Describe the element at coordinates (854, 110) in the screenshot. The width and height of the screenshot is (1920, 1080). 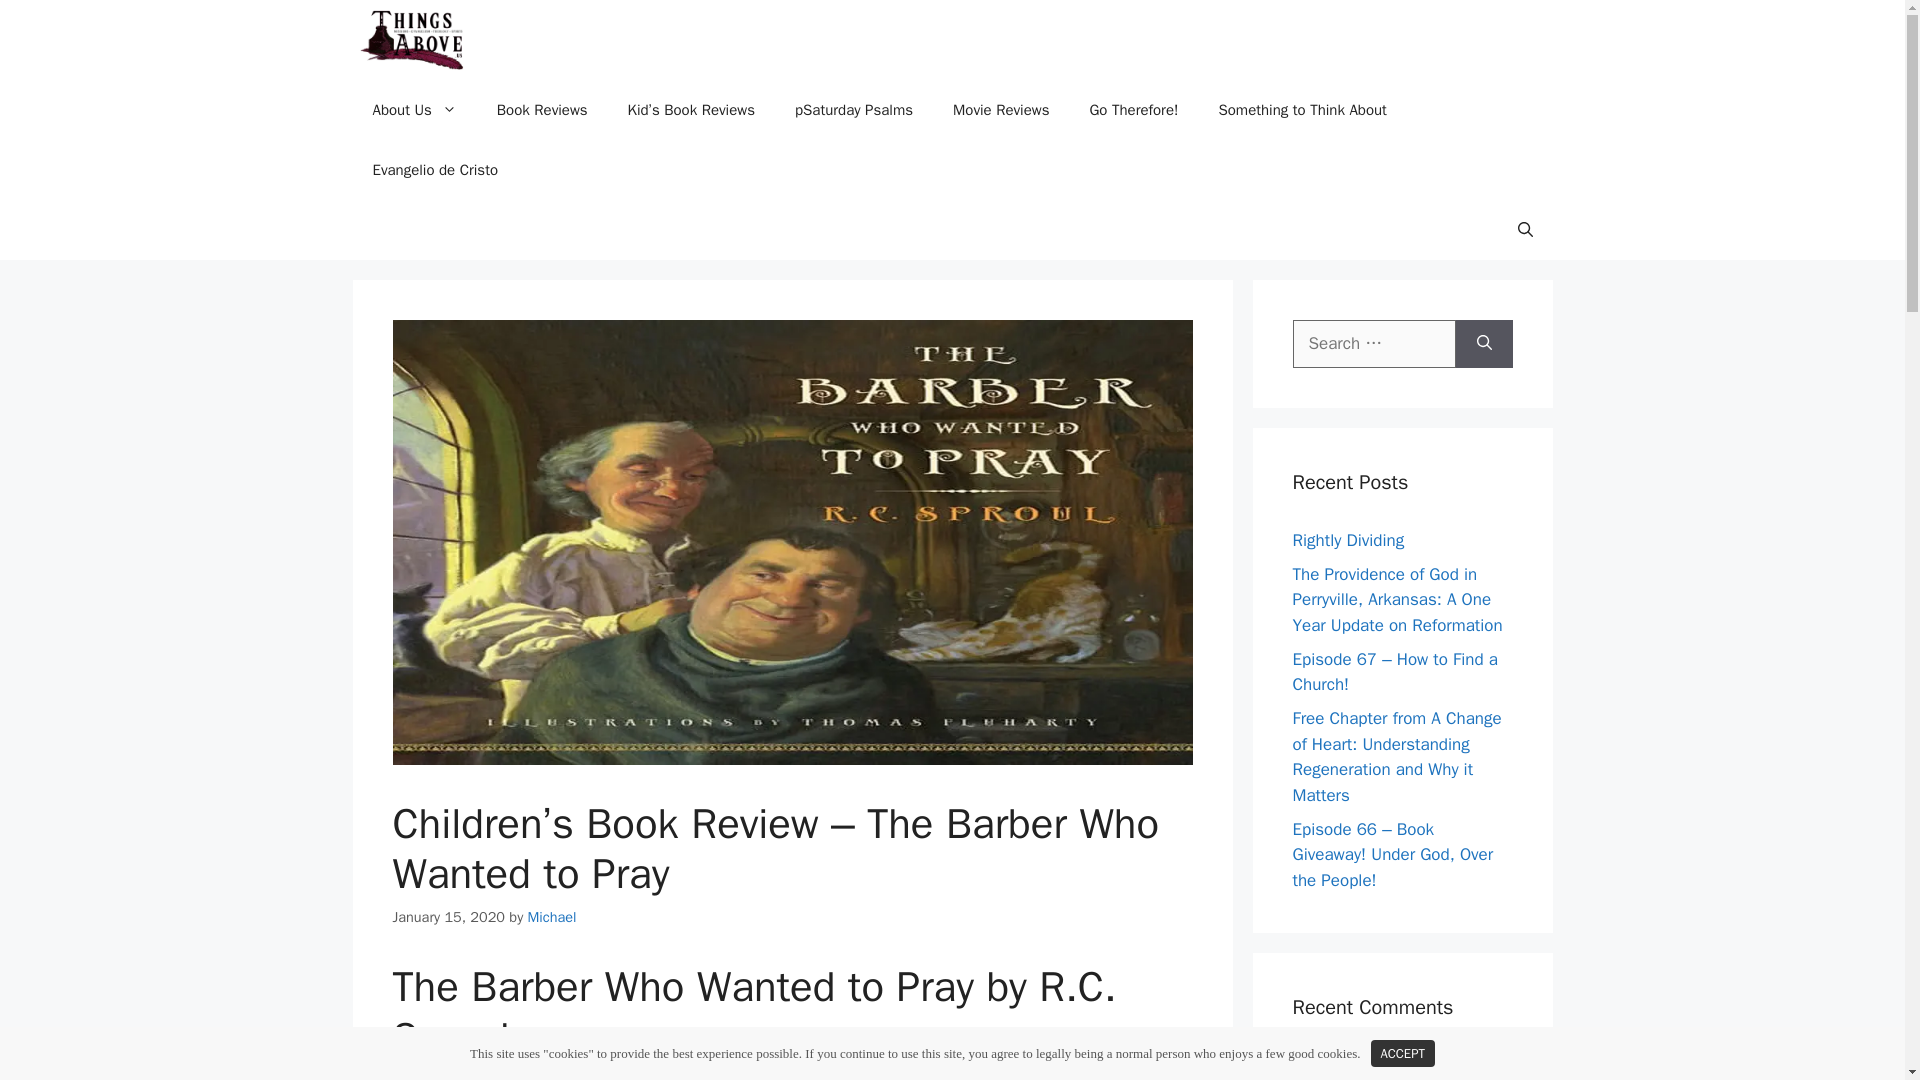
I see `pSaturday Psalms` at that location.